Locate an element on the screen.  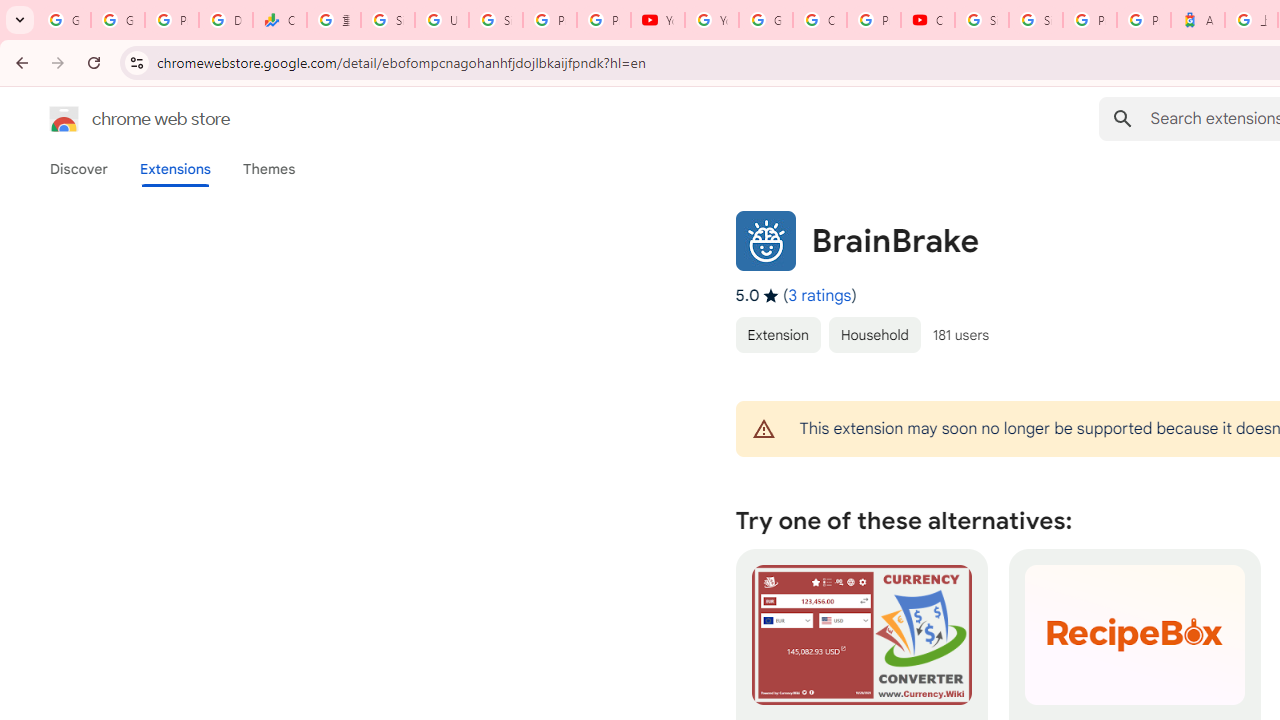
YouTube is located at coordinates (711, 20).